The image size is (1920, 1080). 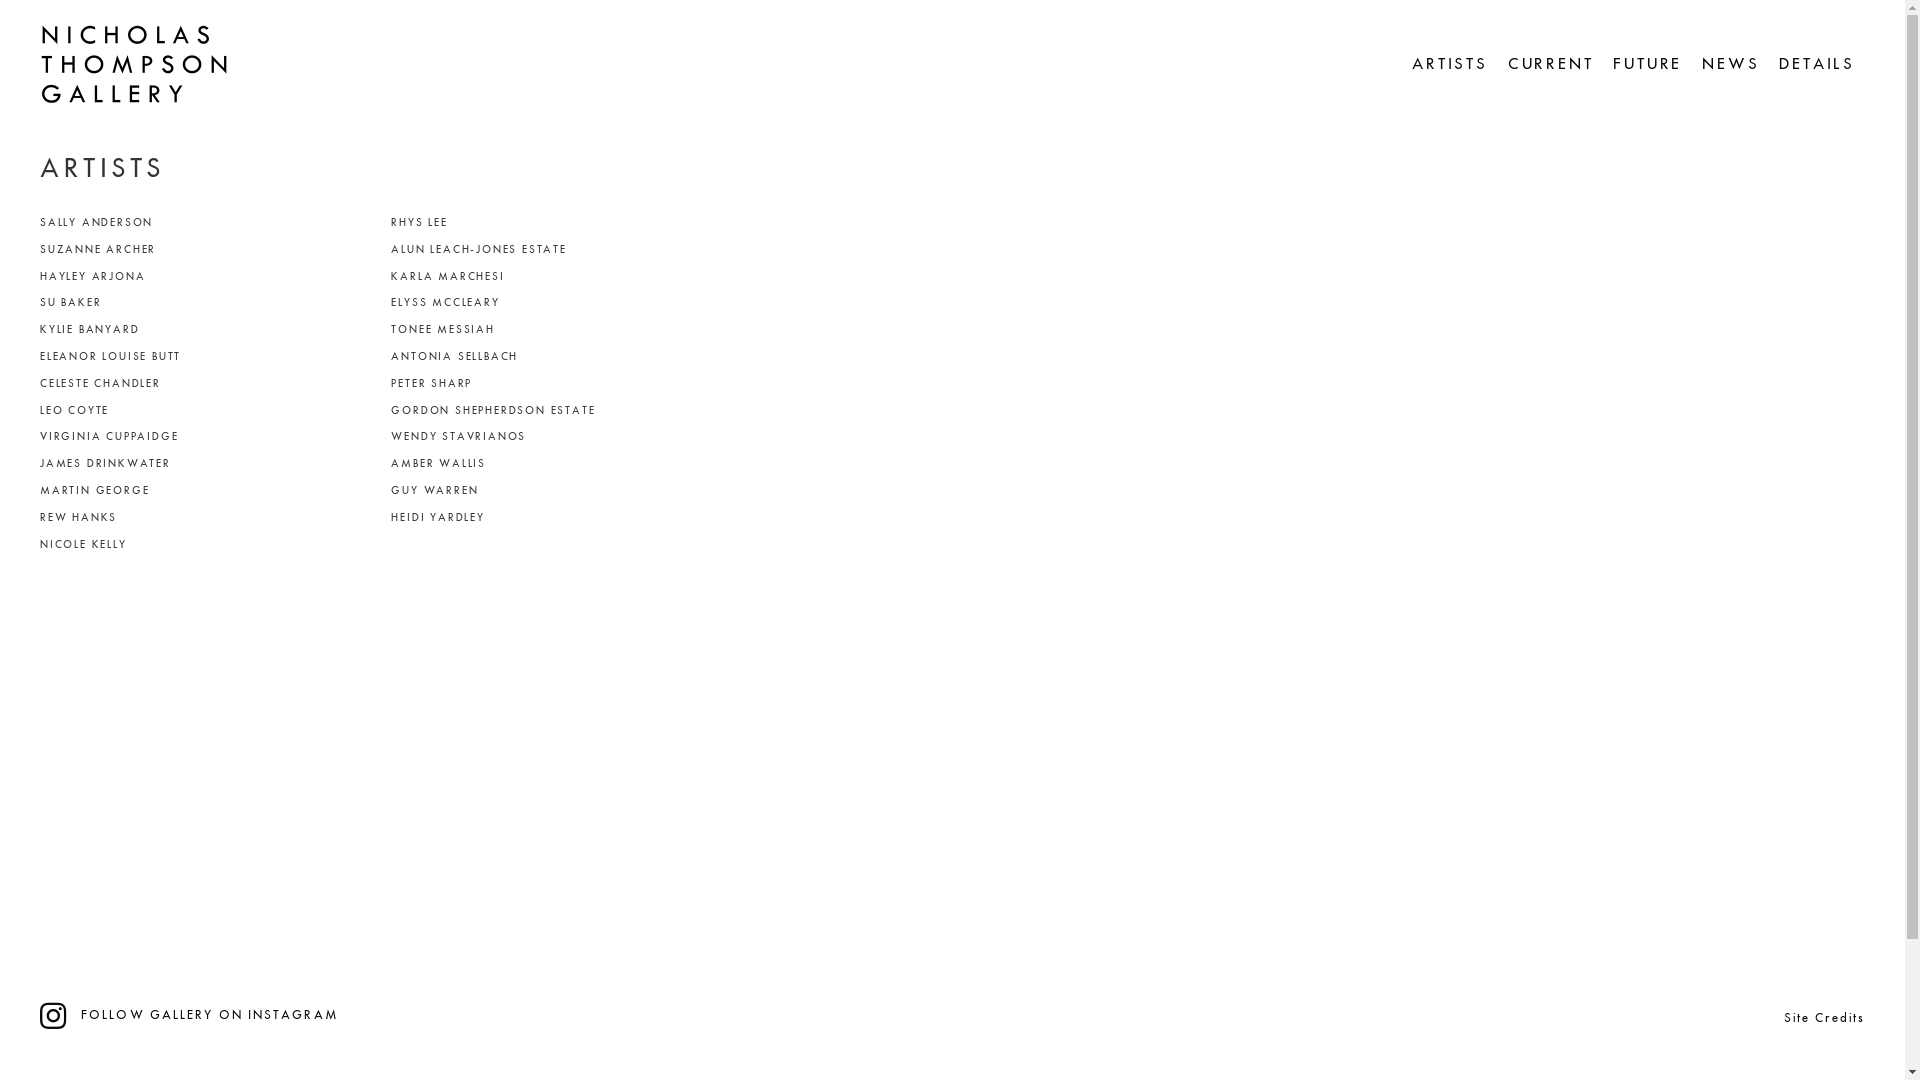 I want to click on SALLY ANDERSON, so click(x=208, y=224).